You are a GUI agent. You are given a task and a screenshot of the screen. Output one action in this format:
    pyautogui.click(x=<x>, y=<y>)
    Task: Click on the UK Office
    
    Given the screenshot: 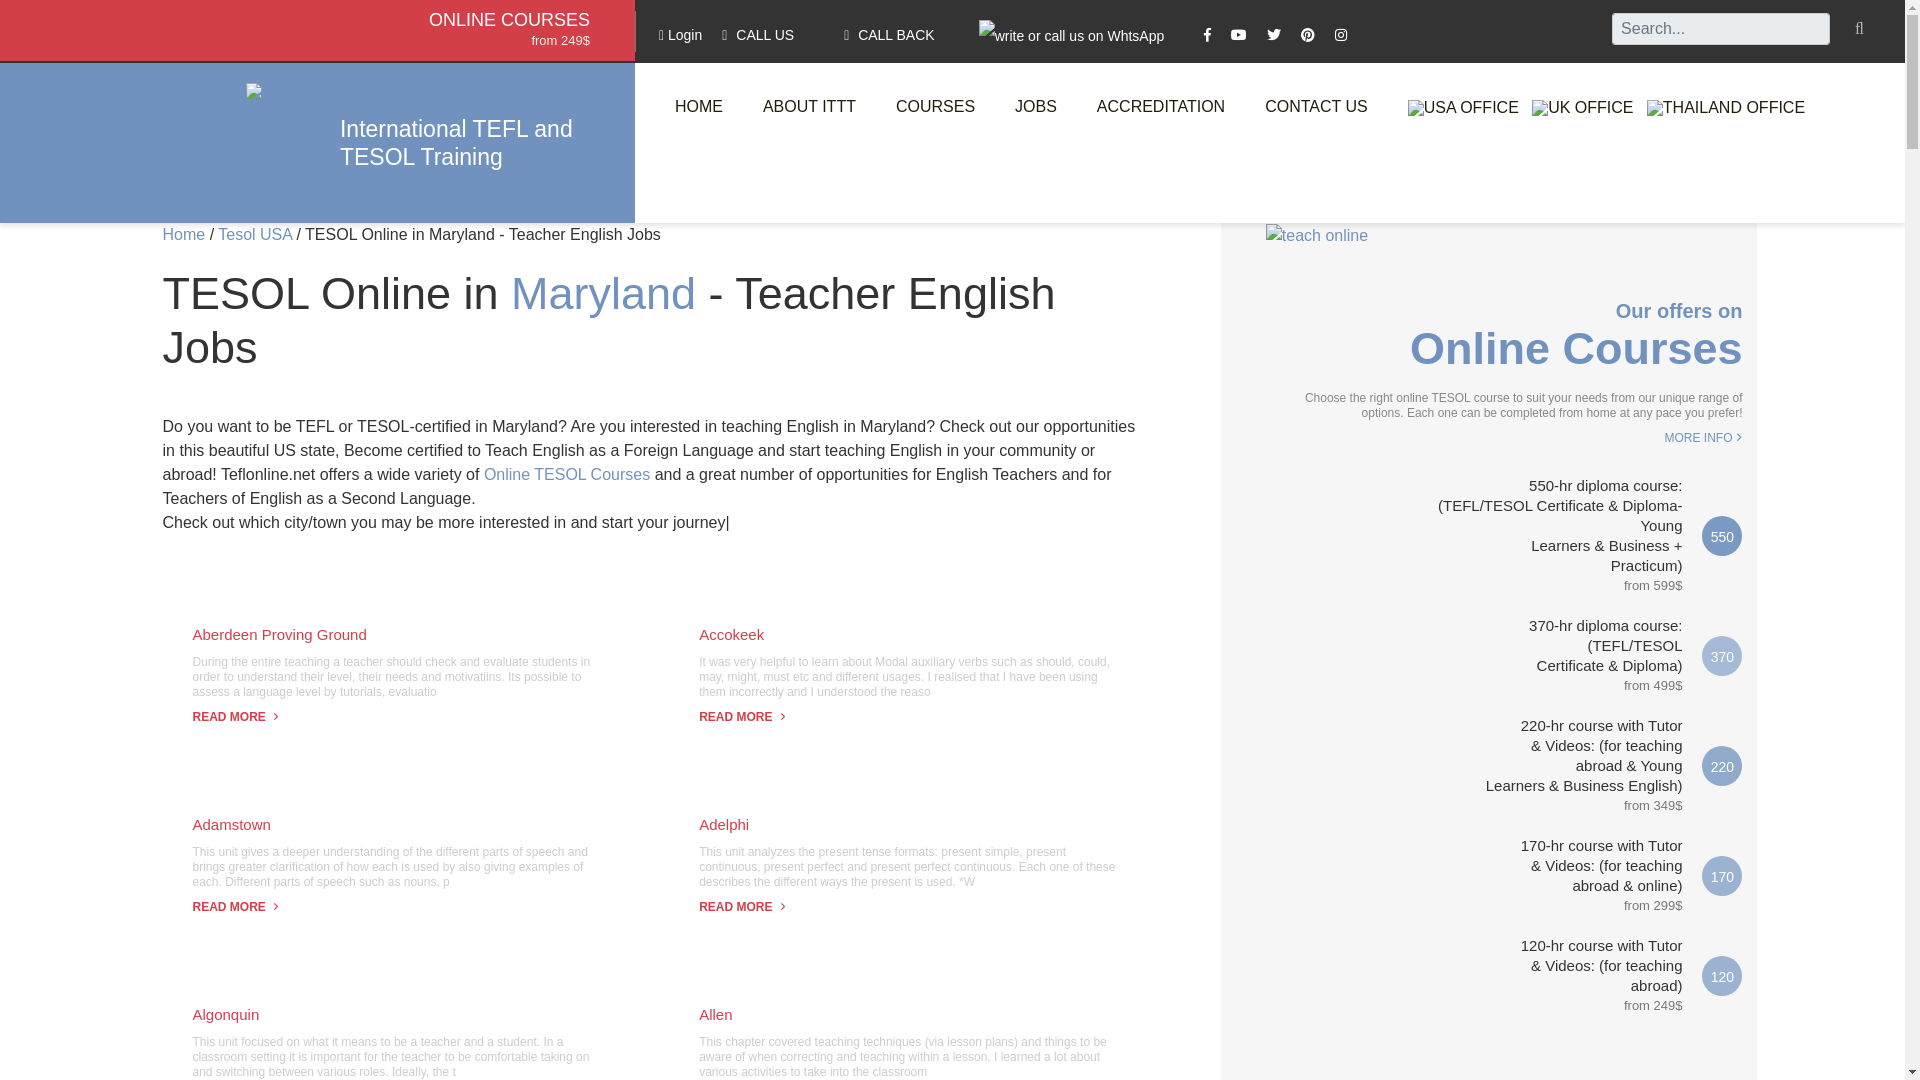 What is the action you would take?
    pyautogui.click(x=1582, y=108)
    